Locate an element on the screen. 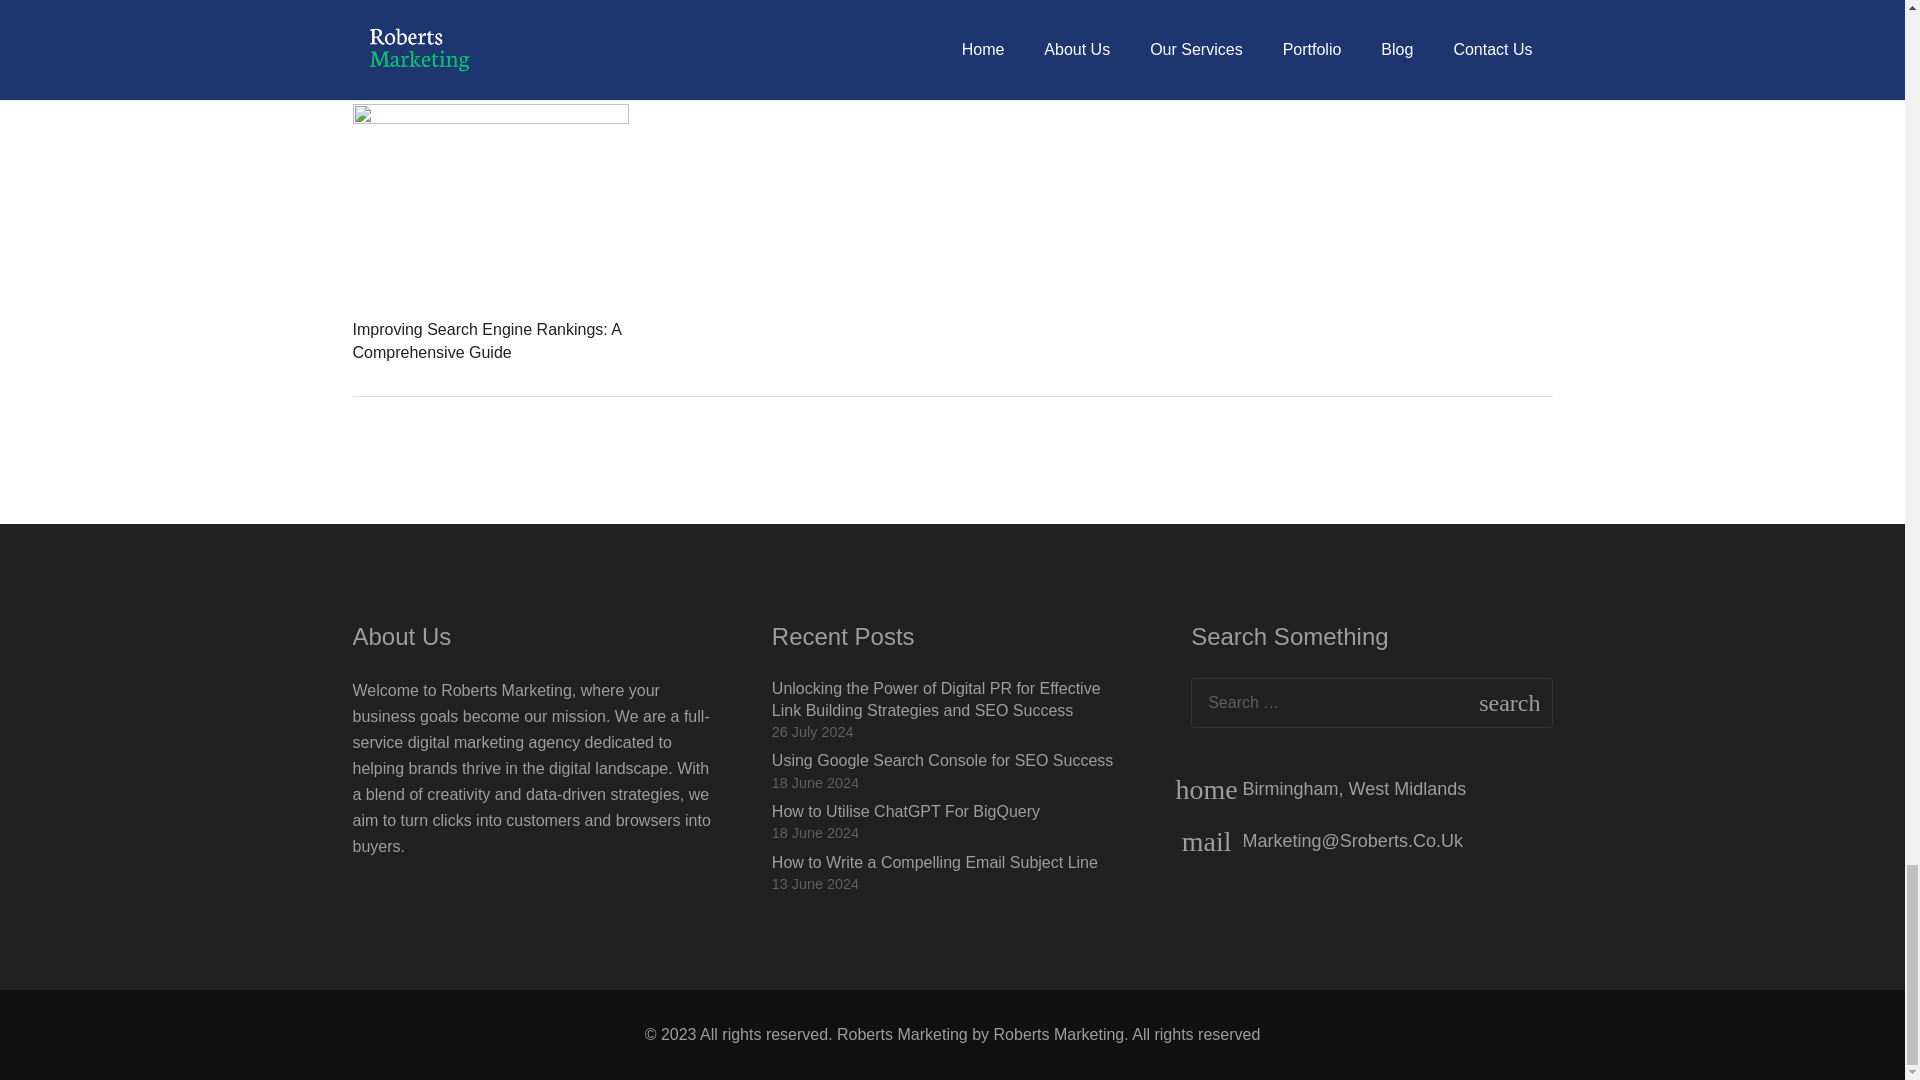 Image resolution: width=1920 pixels, height=1080 pixels. Improving Search Engine Rankings: A Comprehensive Guide is located at coordinates (486, 340).